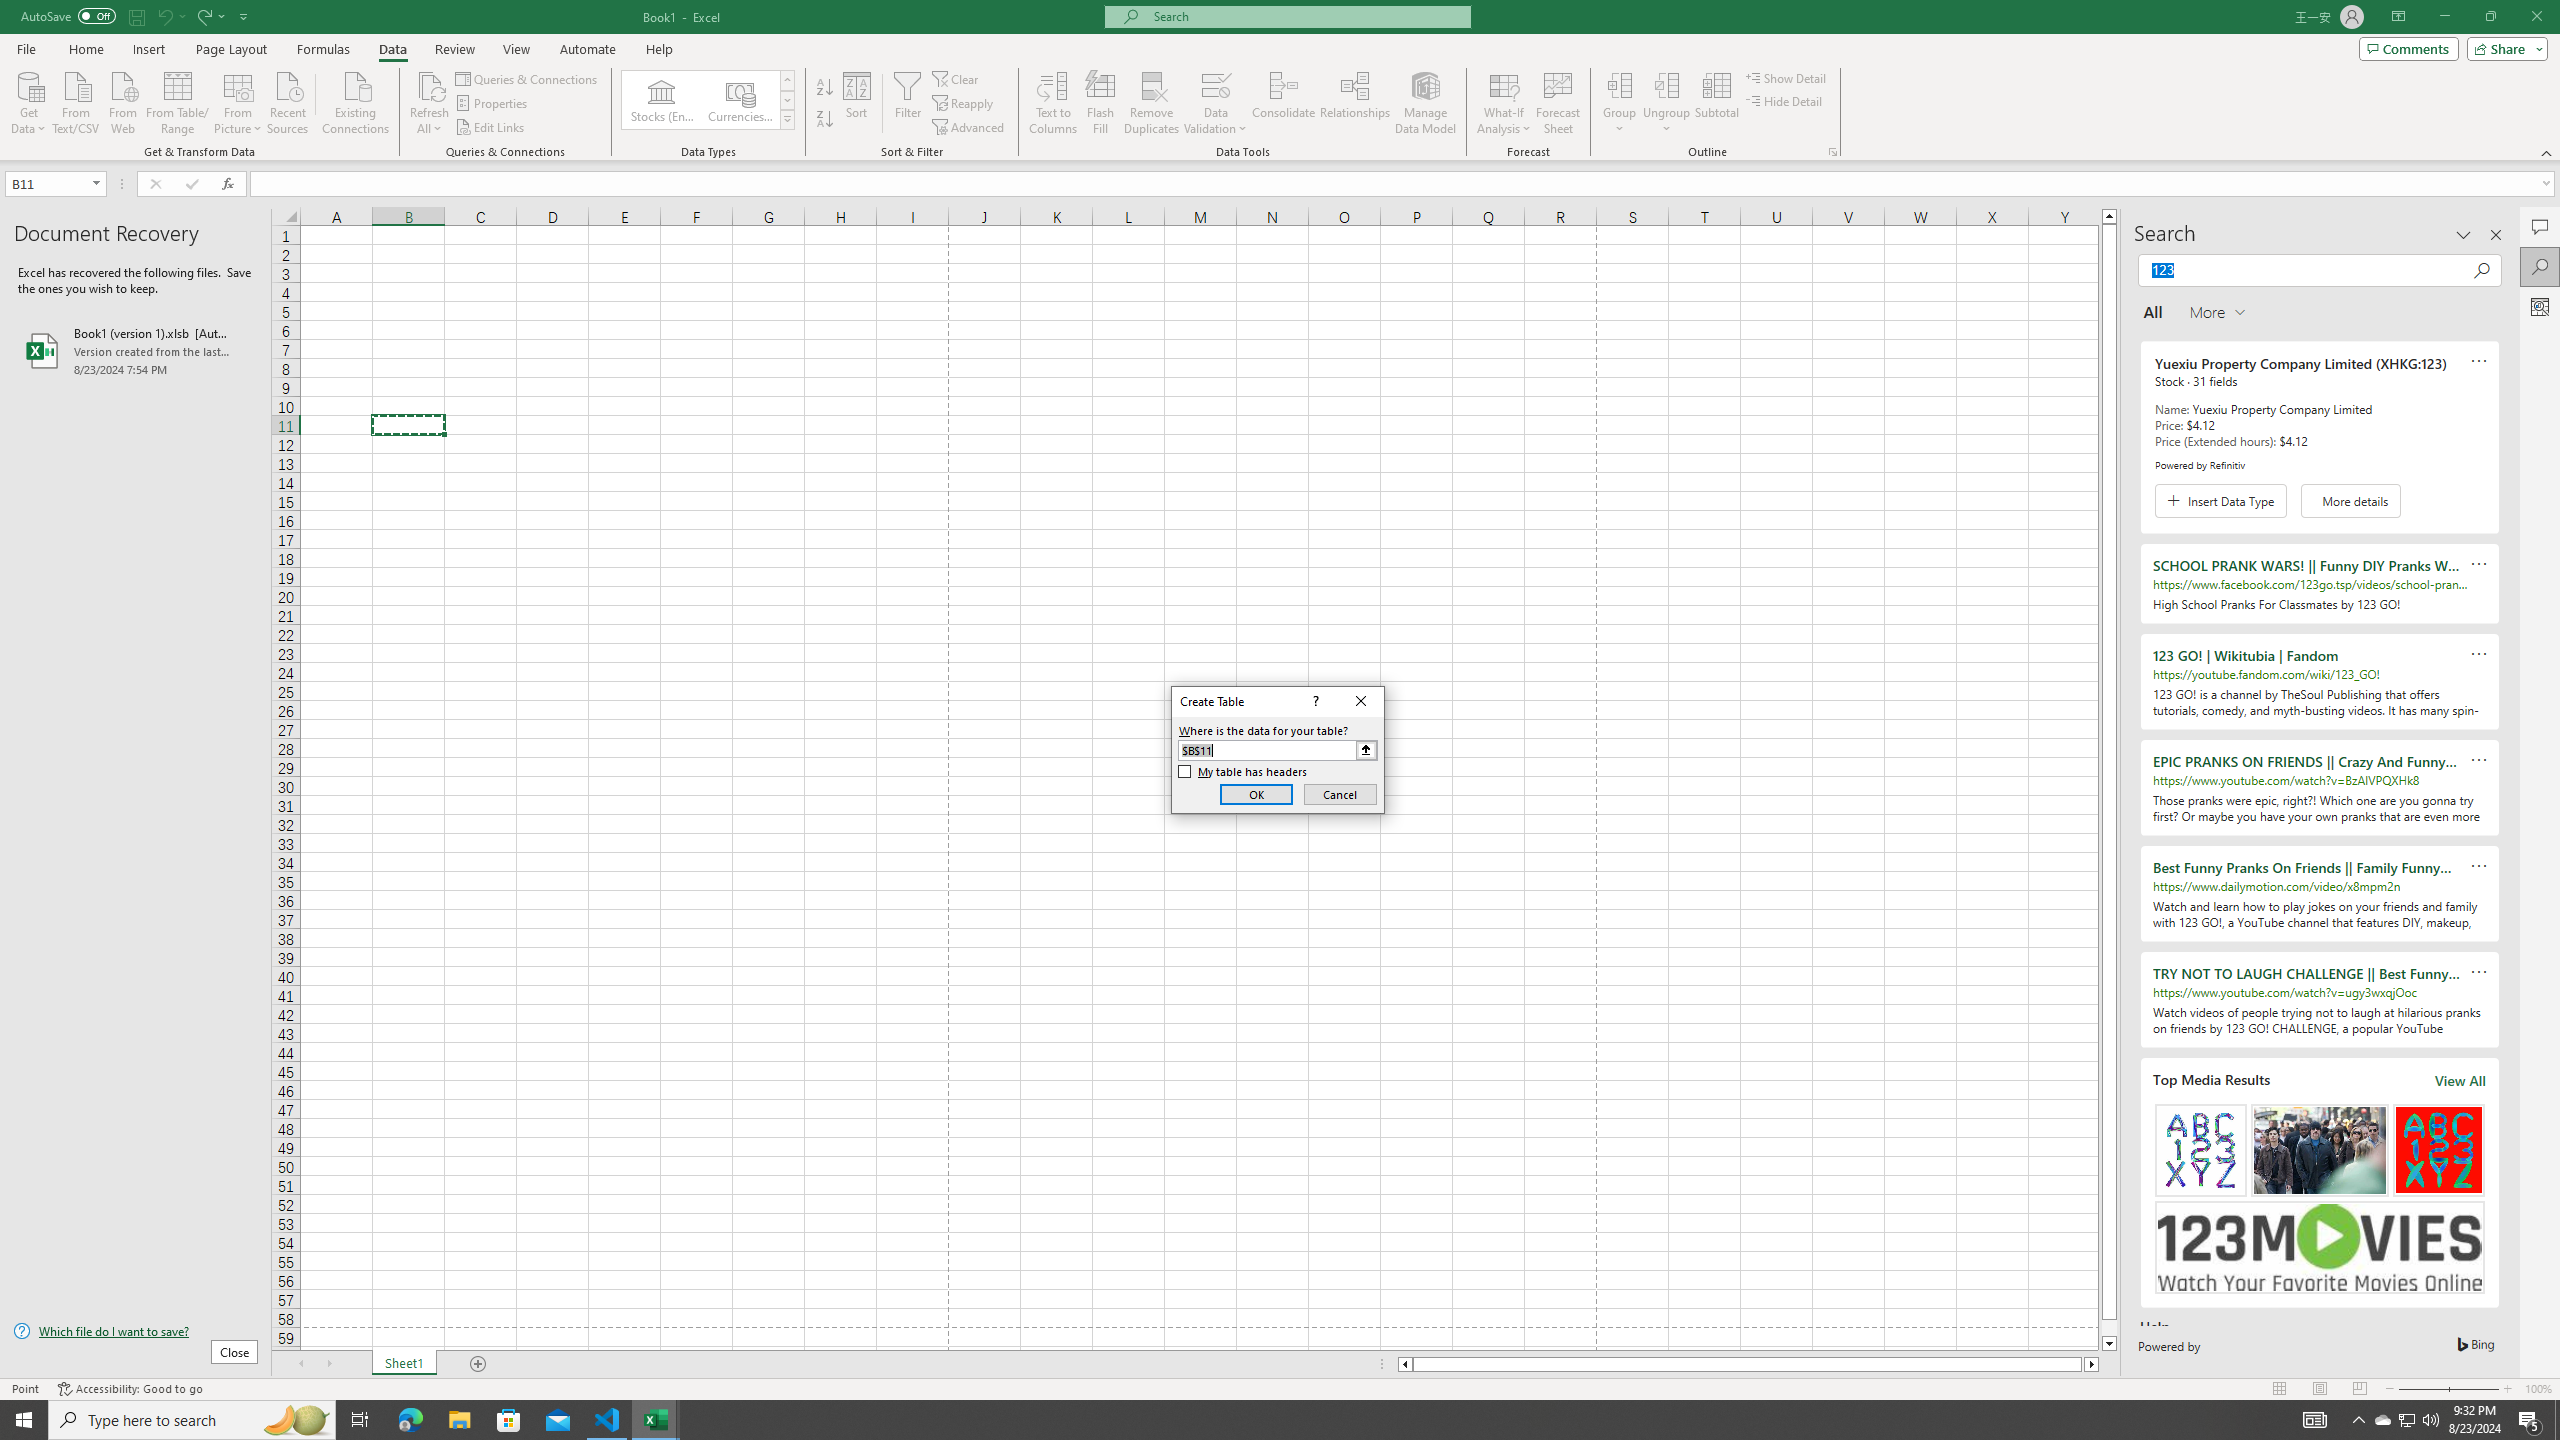  I want to click on Visual Studio Code - 1 running window, so click(608, 1420).